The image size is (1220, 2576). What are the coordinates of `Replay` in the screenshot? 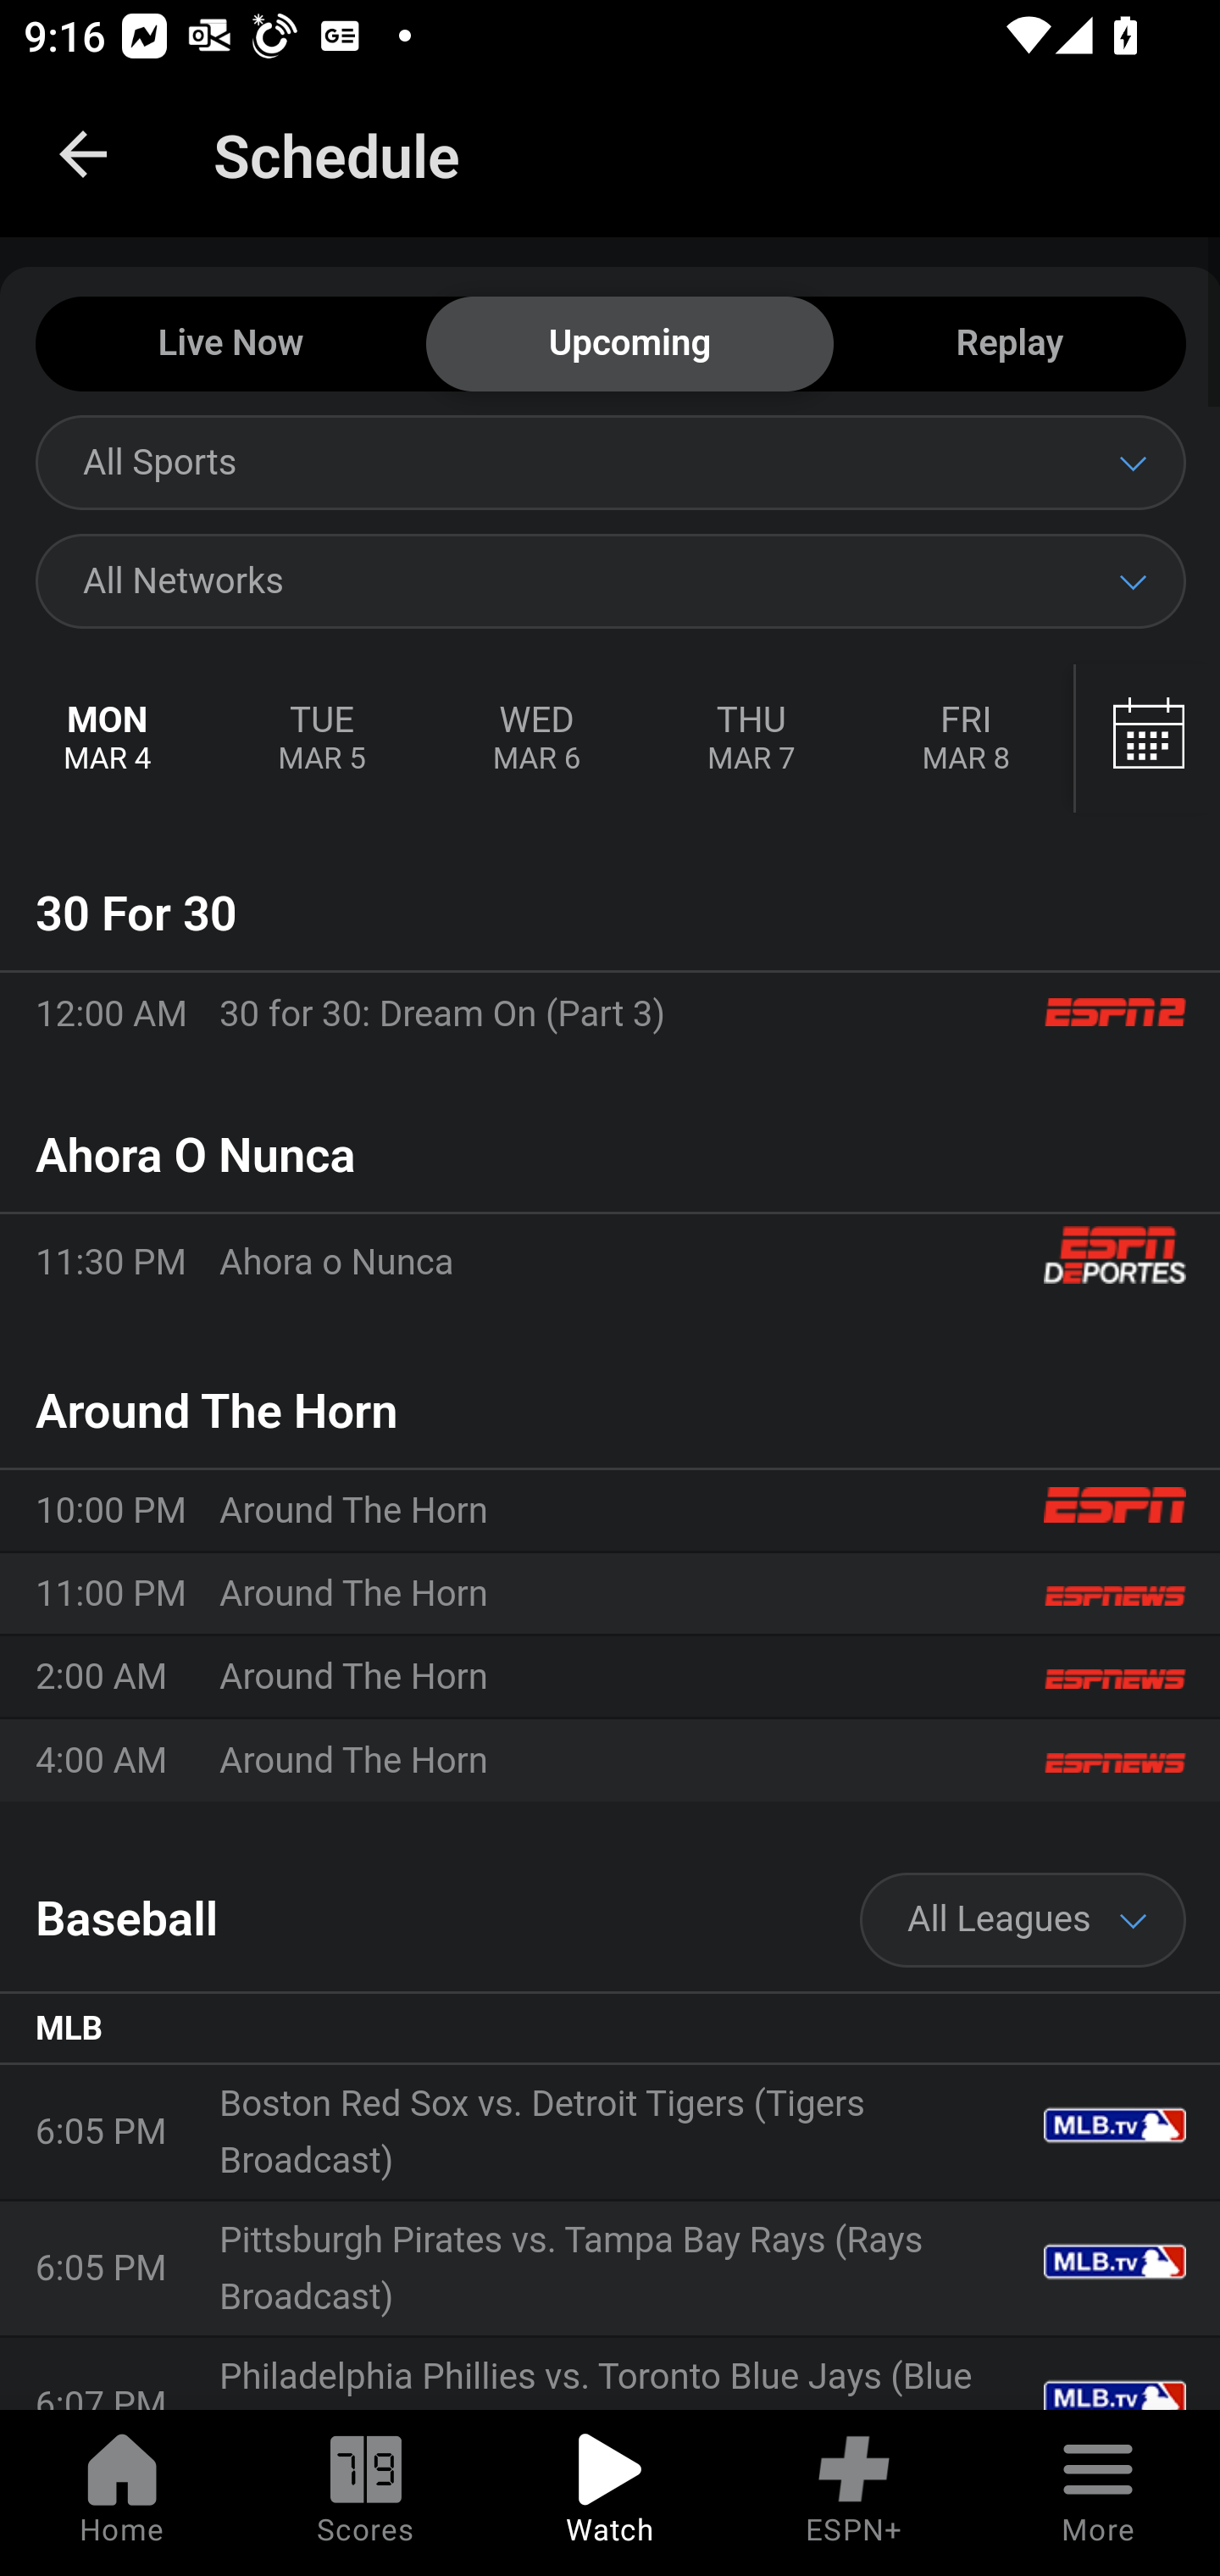 It's located at (1009, 345).